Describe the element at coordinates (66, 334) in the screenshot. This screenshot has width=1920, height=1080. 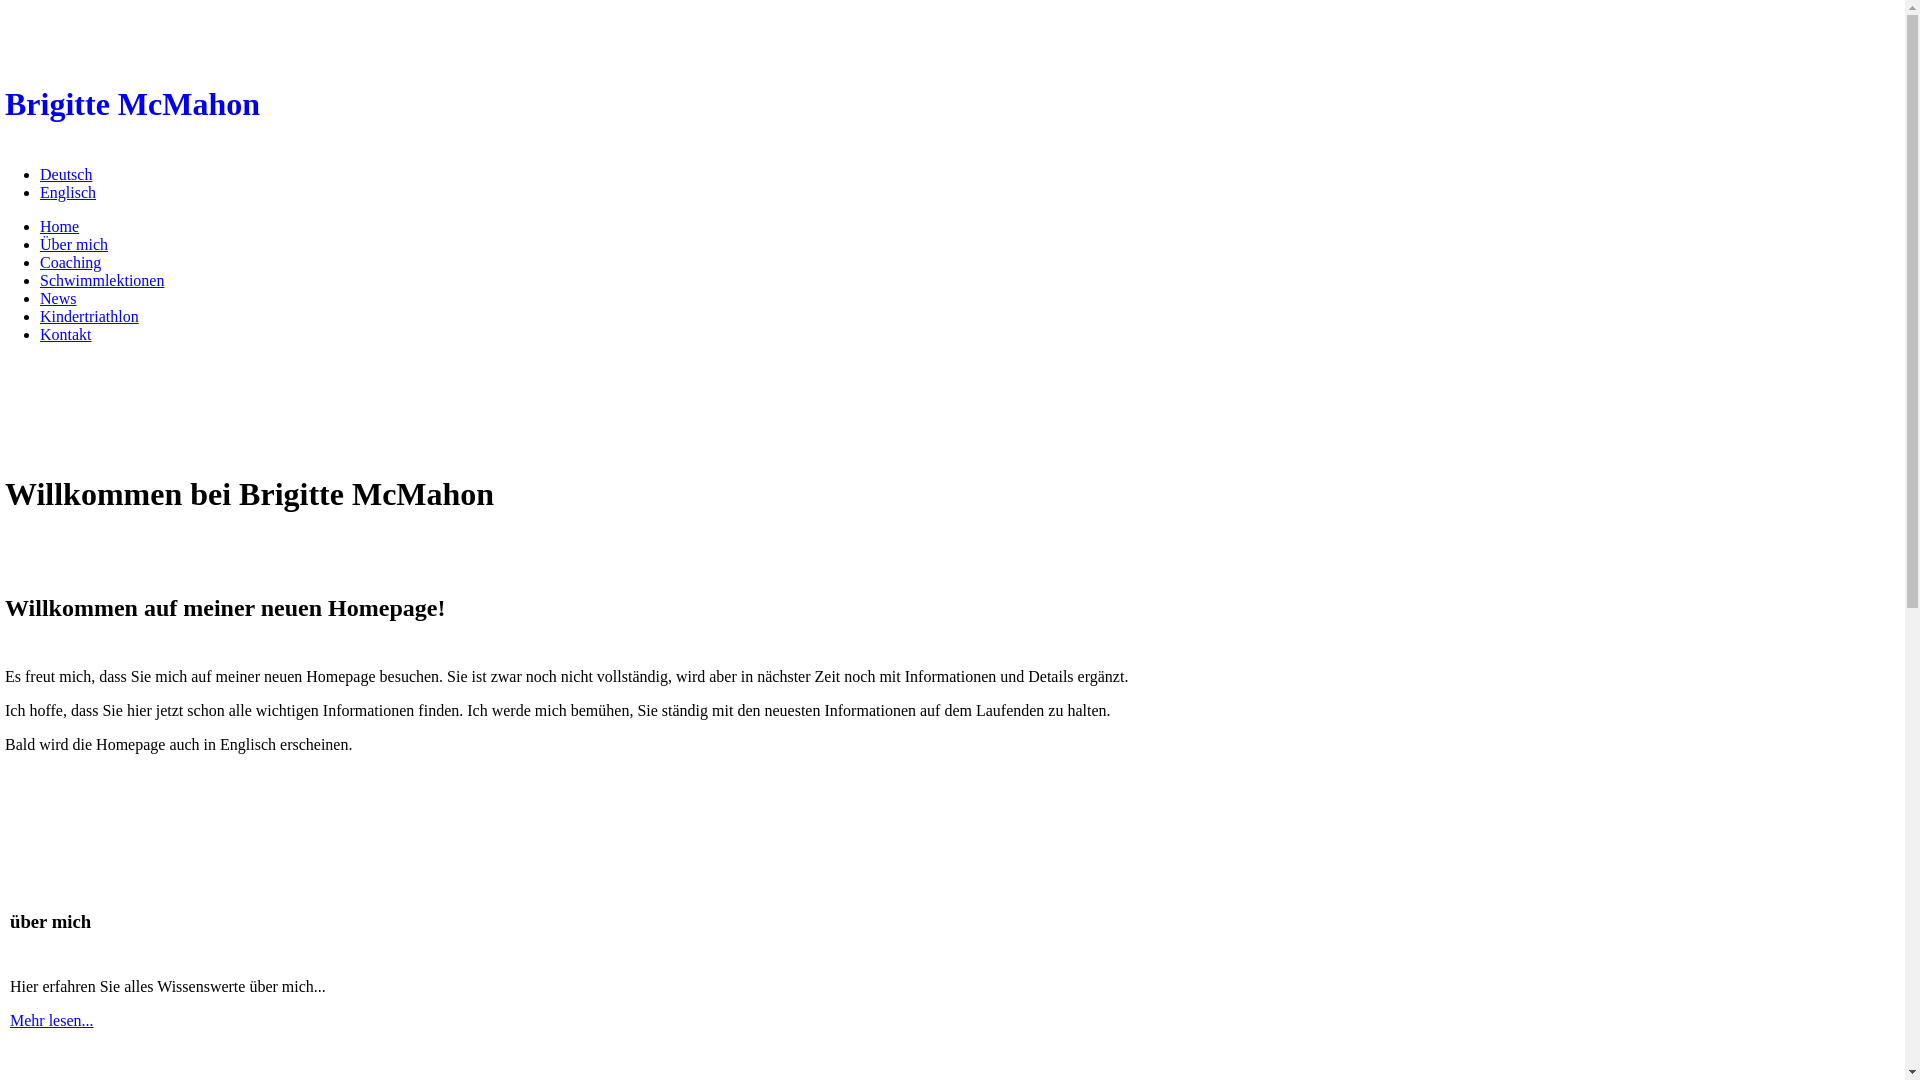
I see `Kontakt` at that location.